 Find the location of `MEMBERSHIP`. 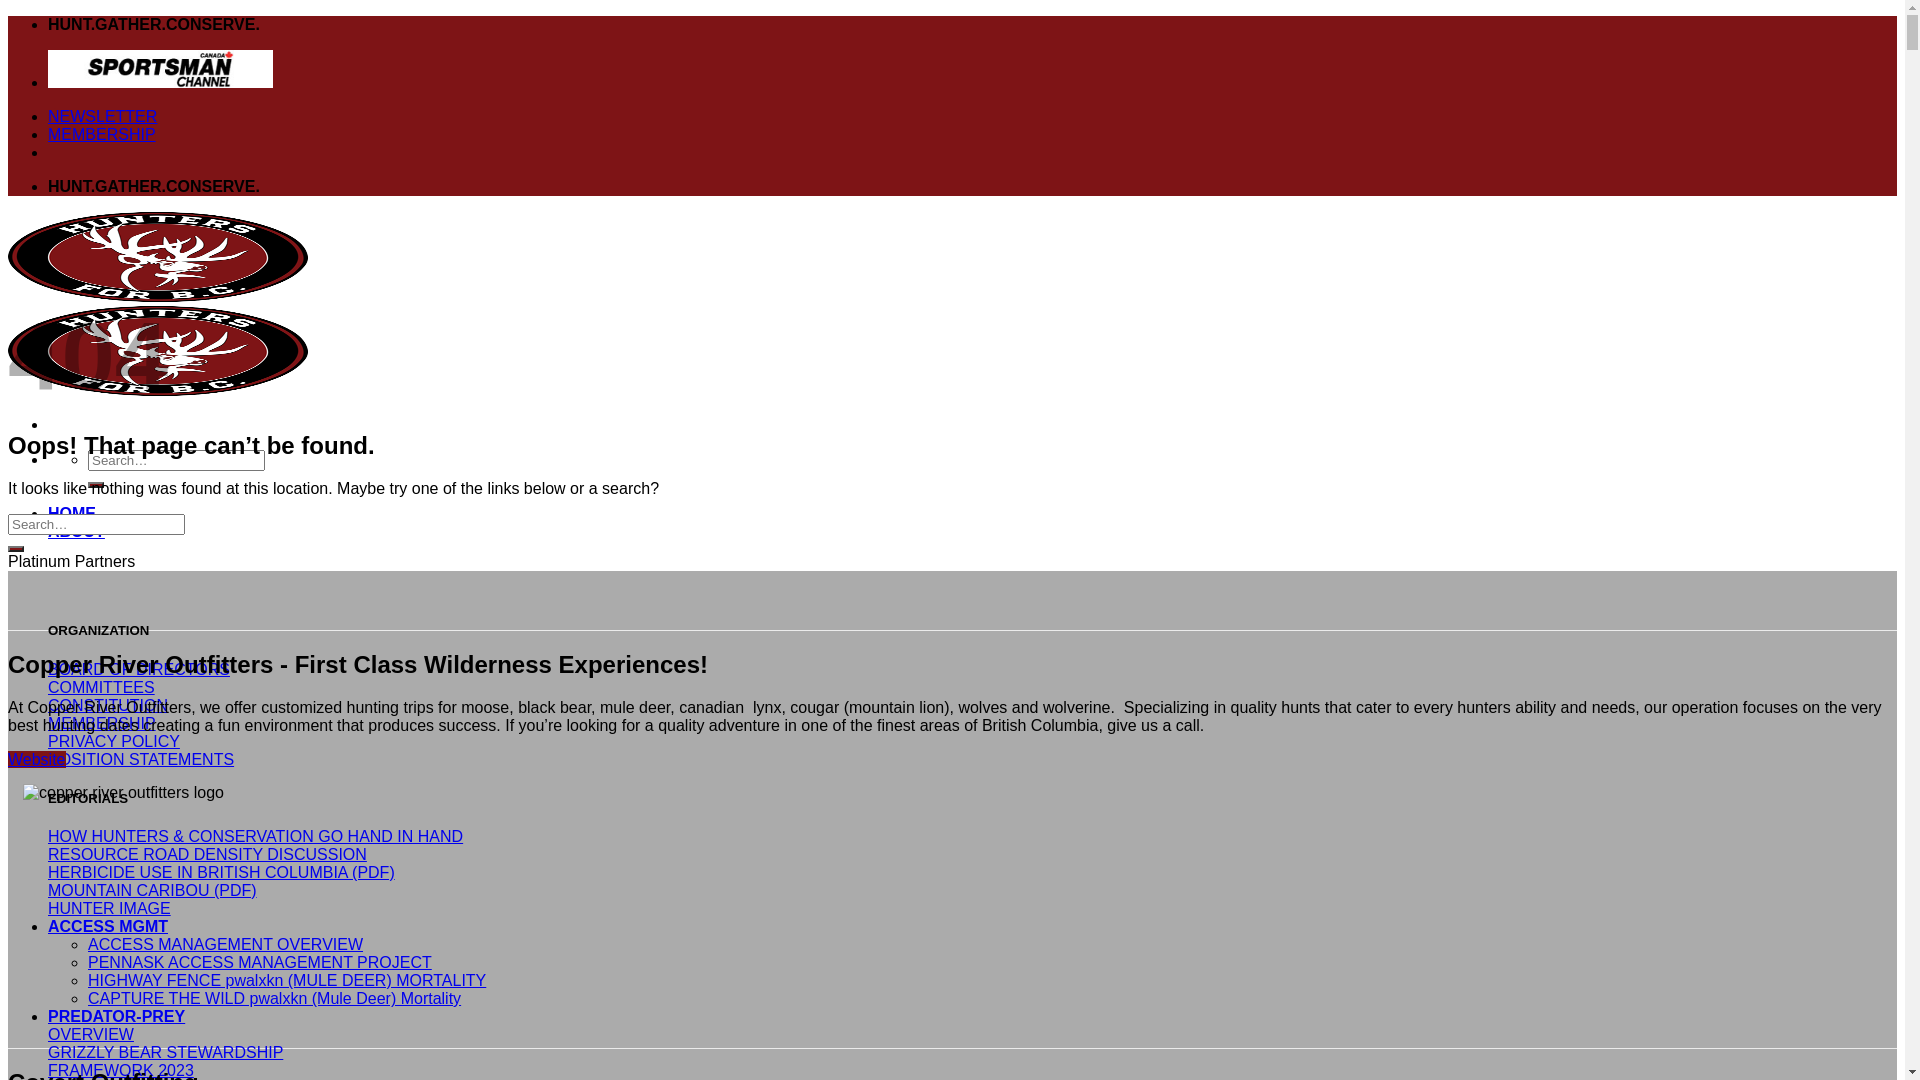

MEMBERSHIP is located at coordinates (102, 724).